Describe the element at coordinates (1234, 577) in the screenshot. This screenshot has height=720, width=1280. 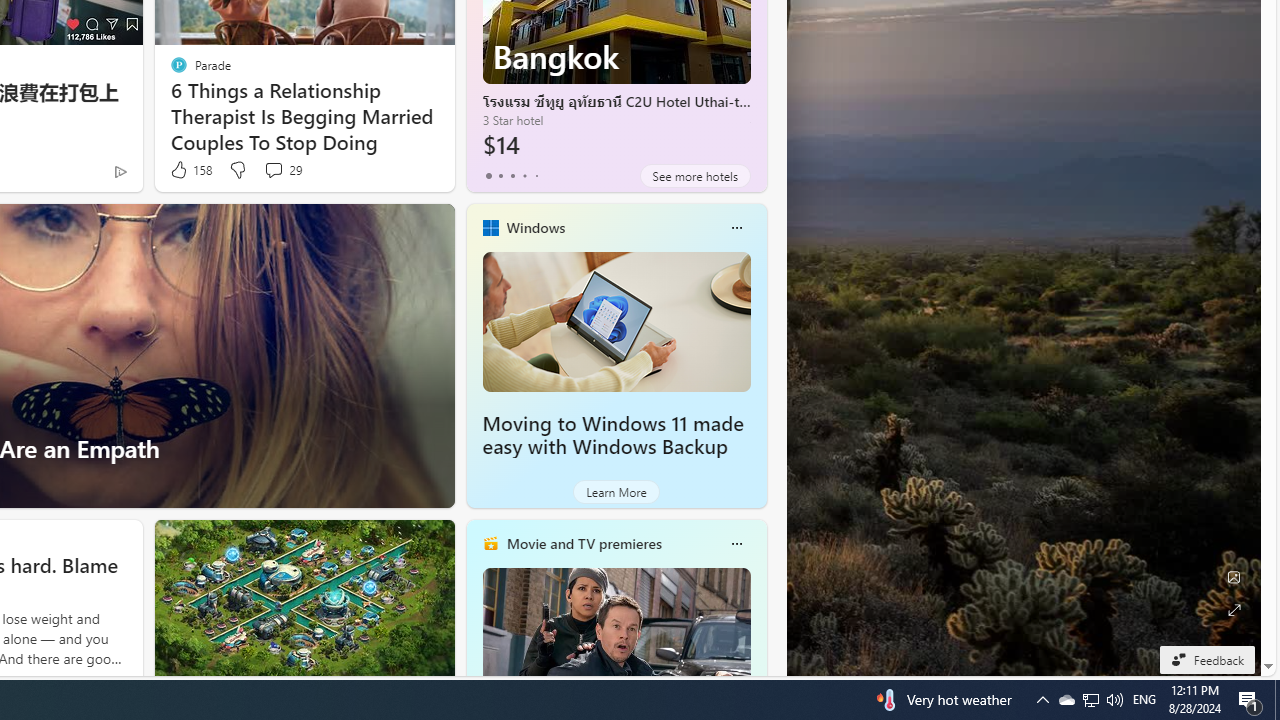
I see `Edit Background` at that location.